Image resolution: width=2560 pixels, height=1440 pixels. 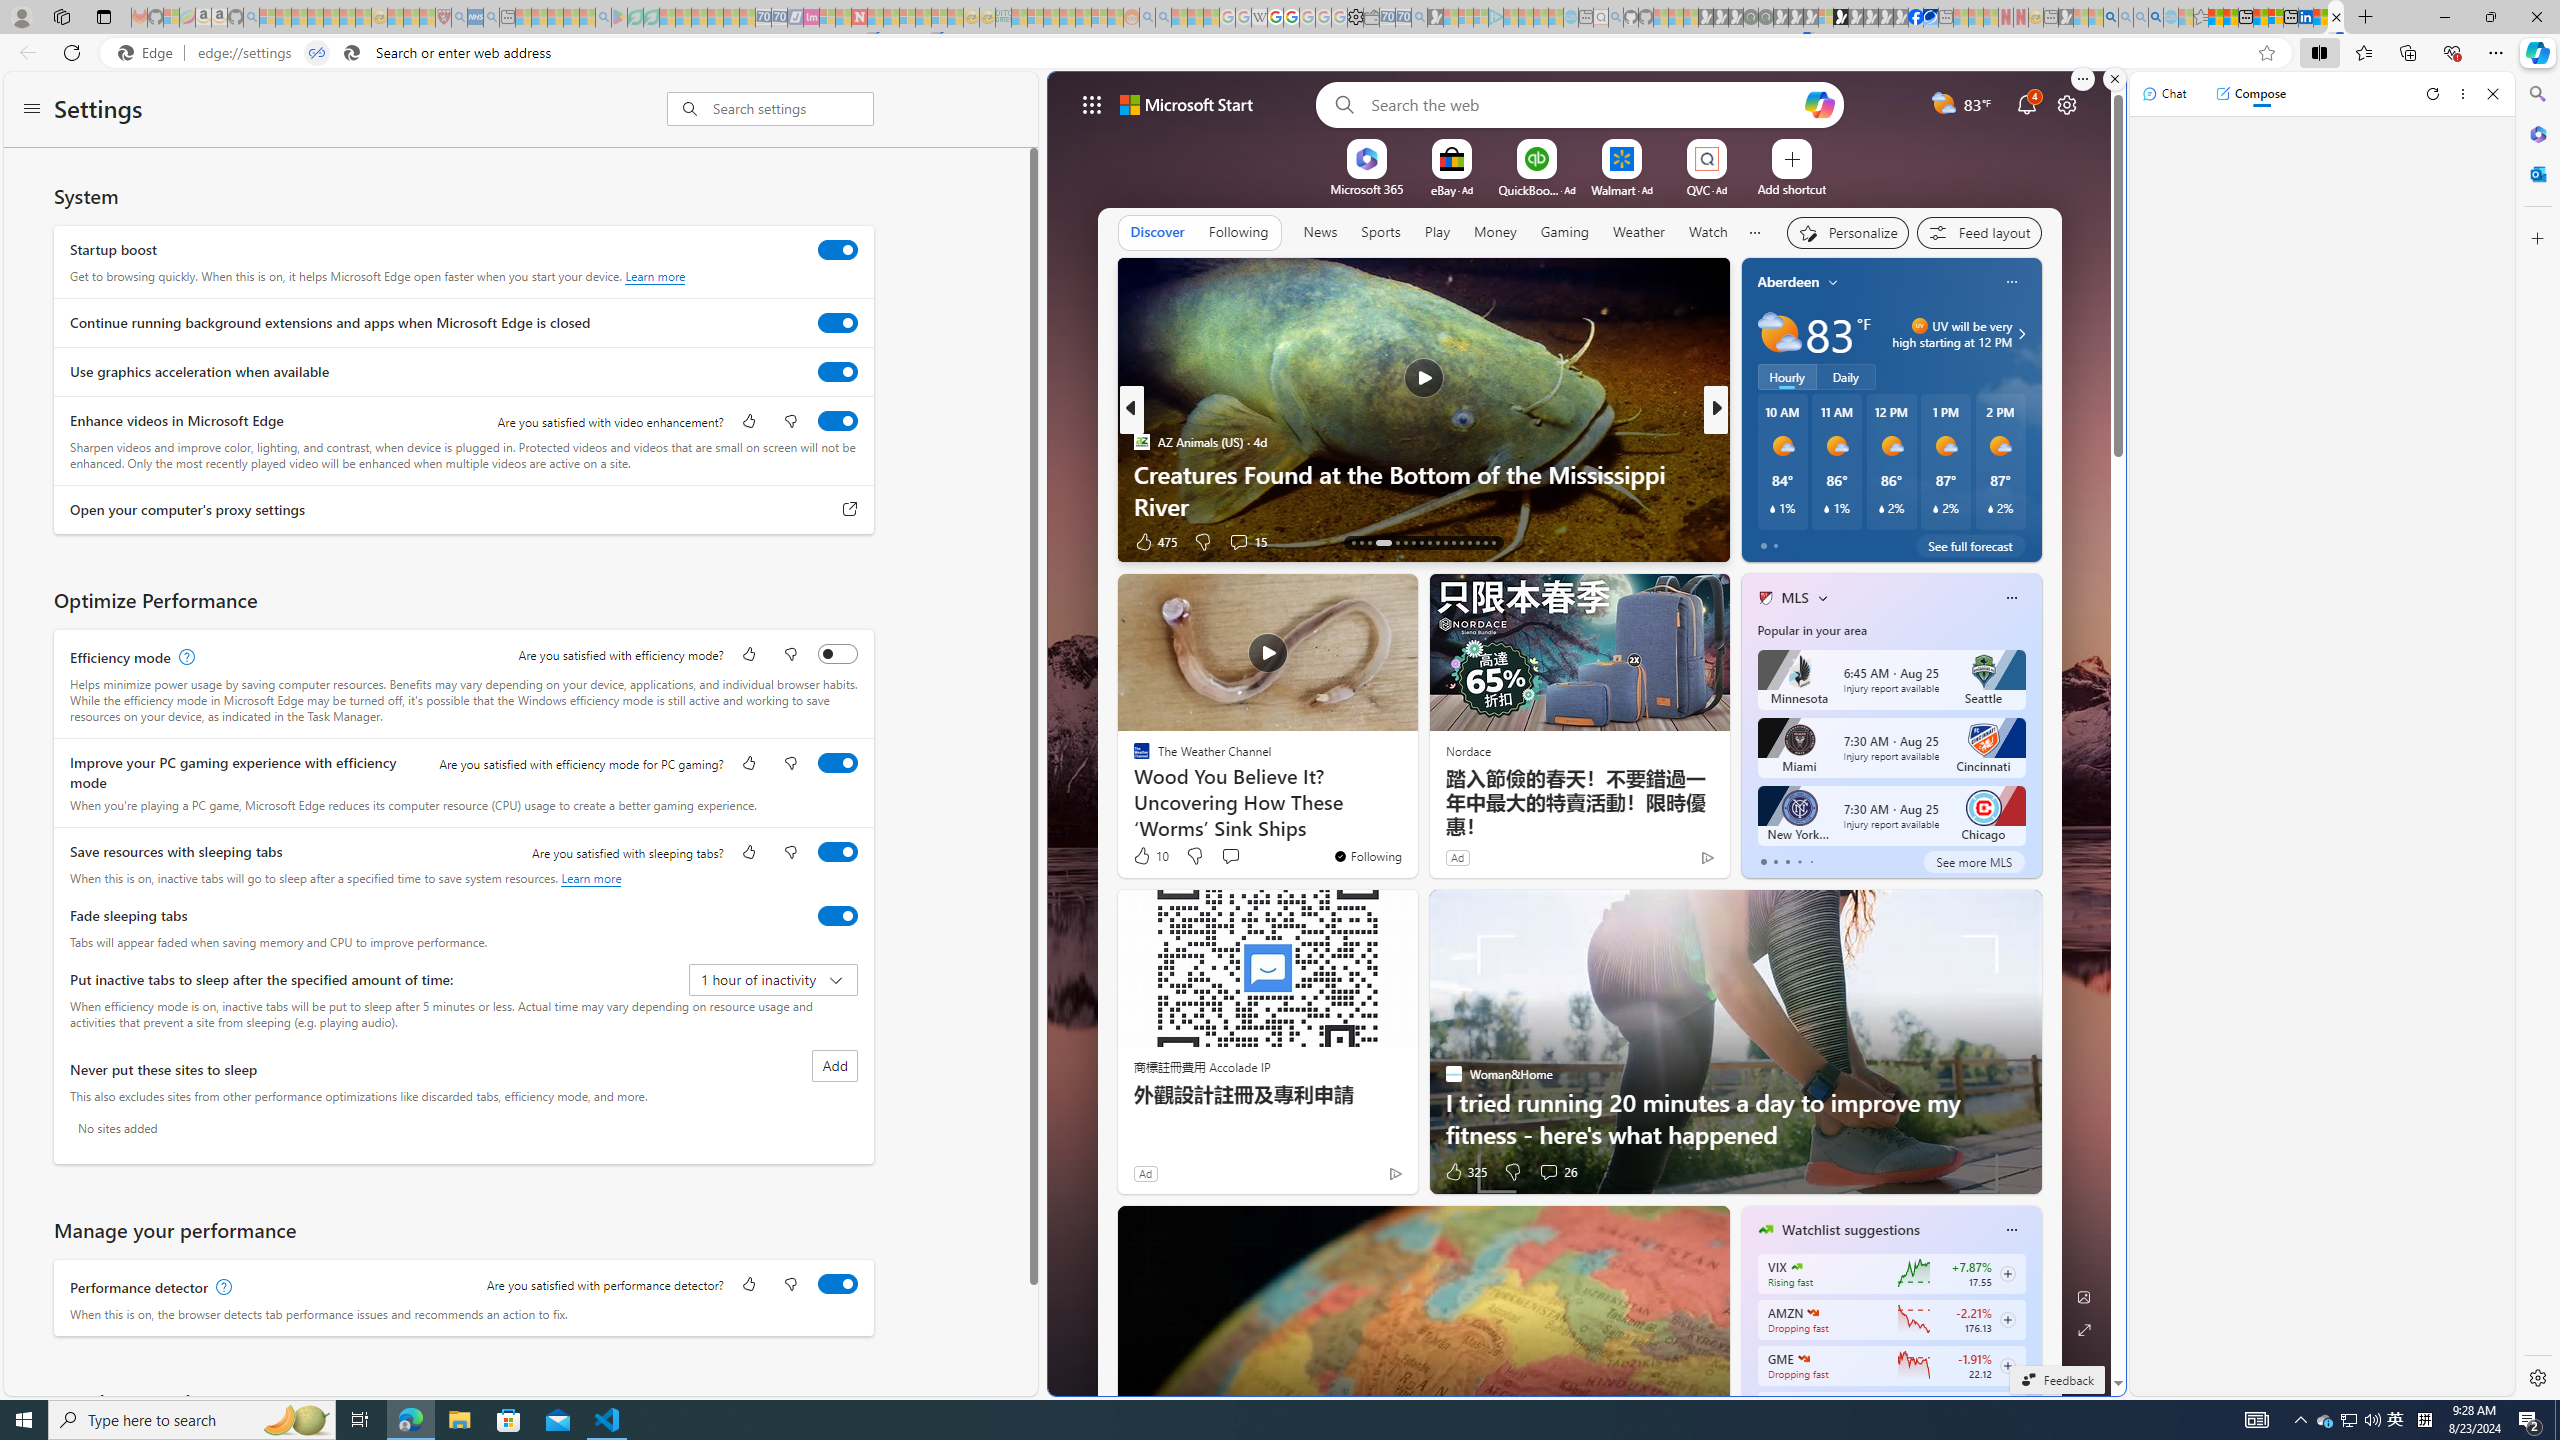 What do you see at coordinates (1352, 542) in the screenshot?
I see `AutomationID: tab-13` at bounding box center [1352, 542].